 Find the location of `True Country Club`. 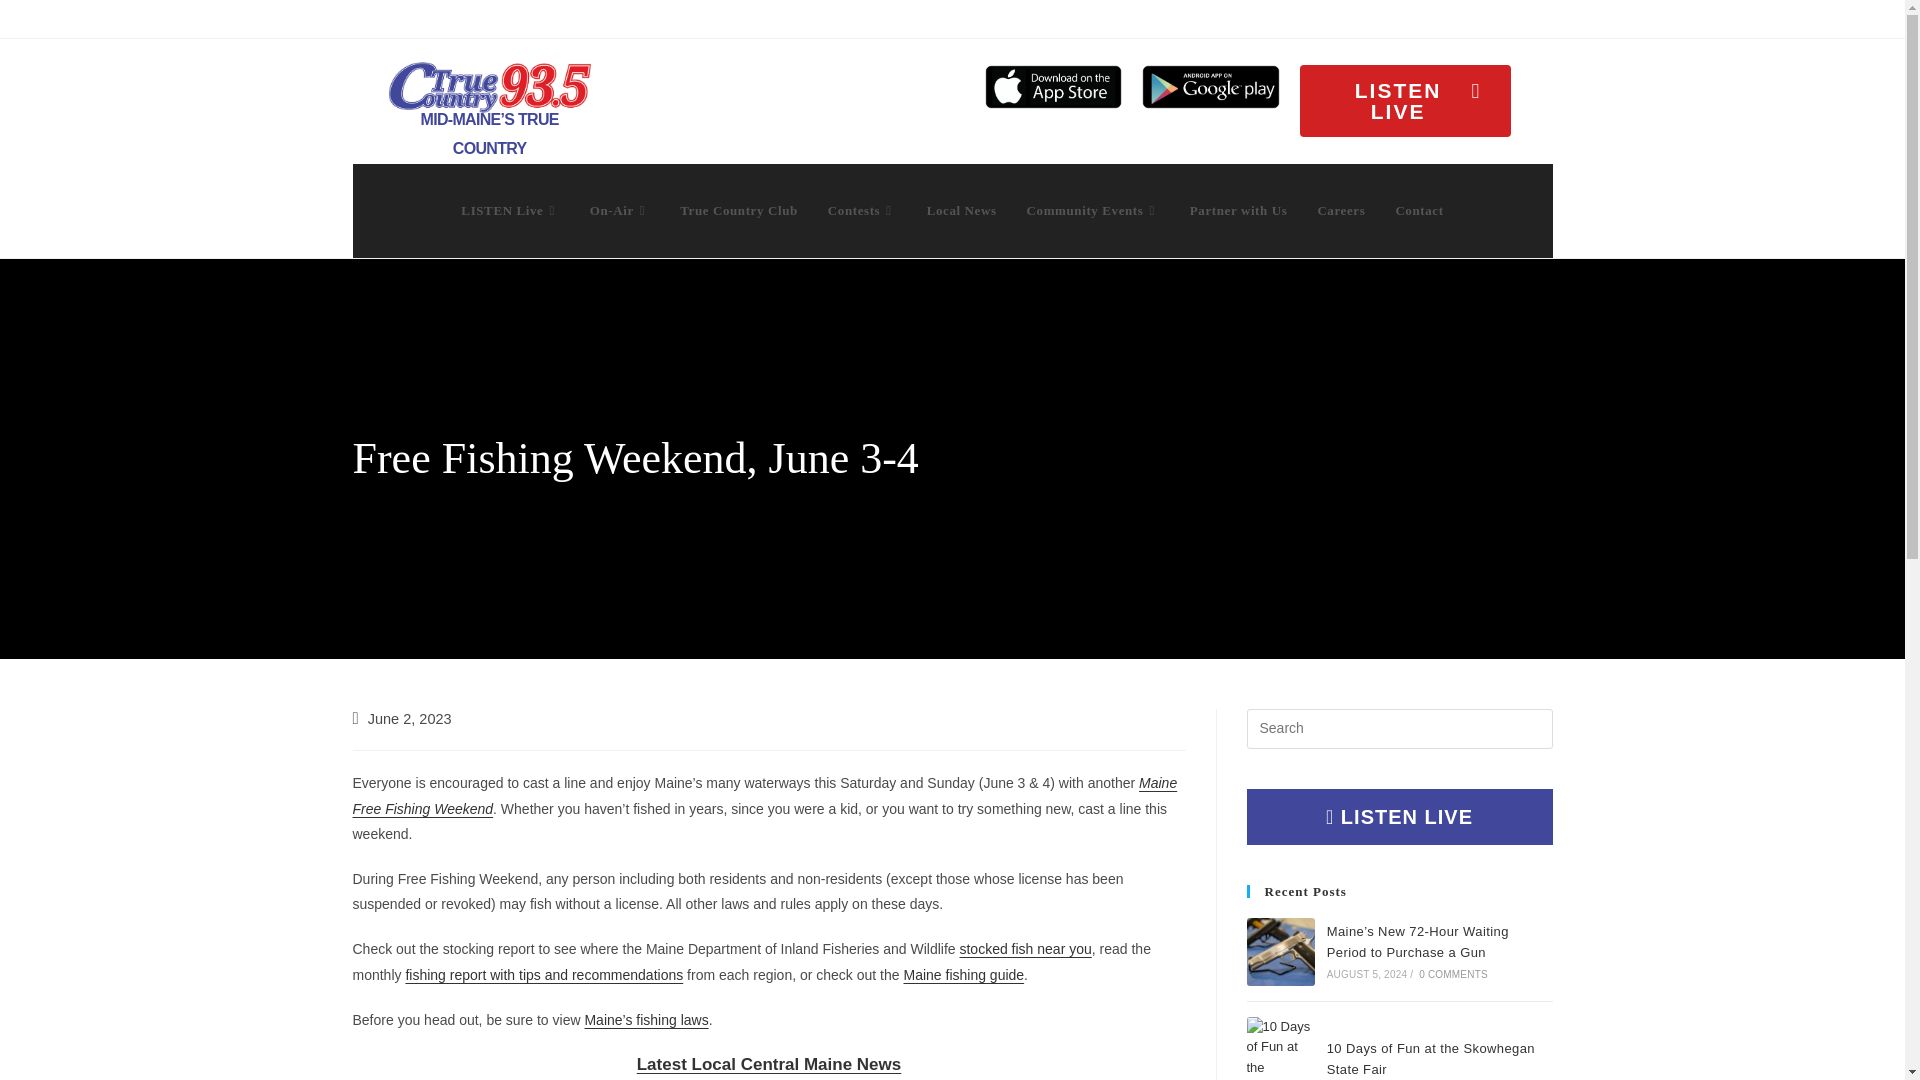

True Country Club is located at coordinates (738, 210).